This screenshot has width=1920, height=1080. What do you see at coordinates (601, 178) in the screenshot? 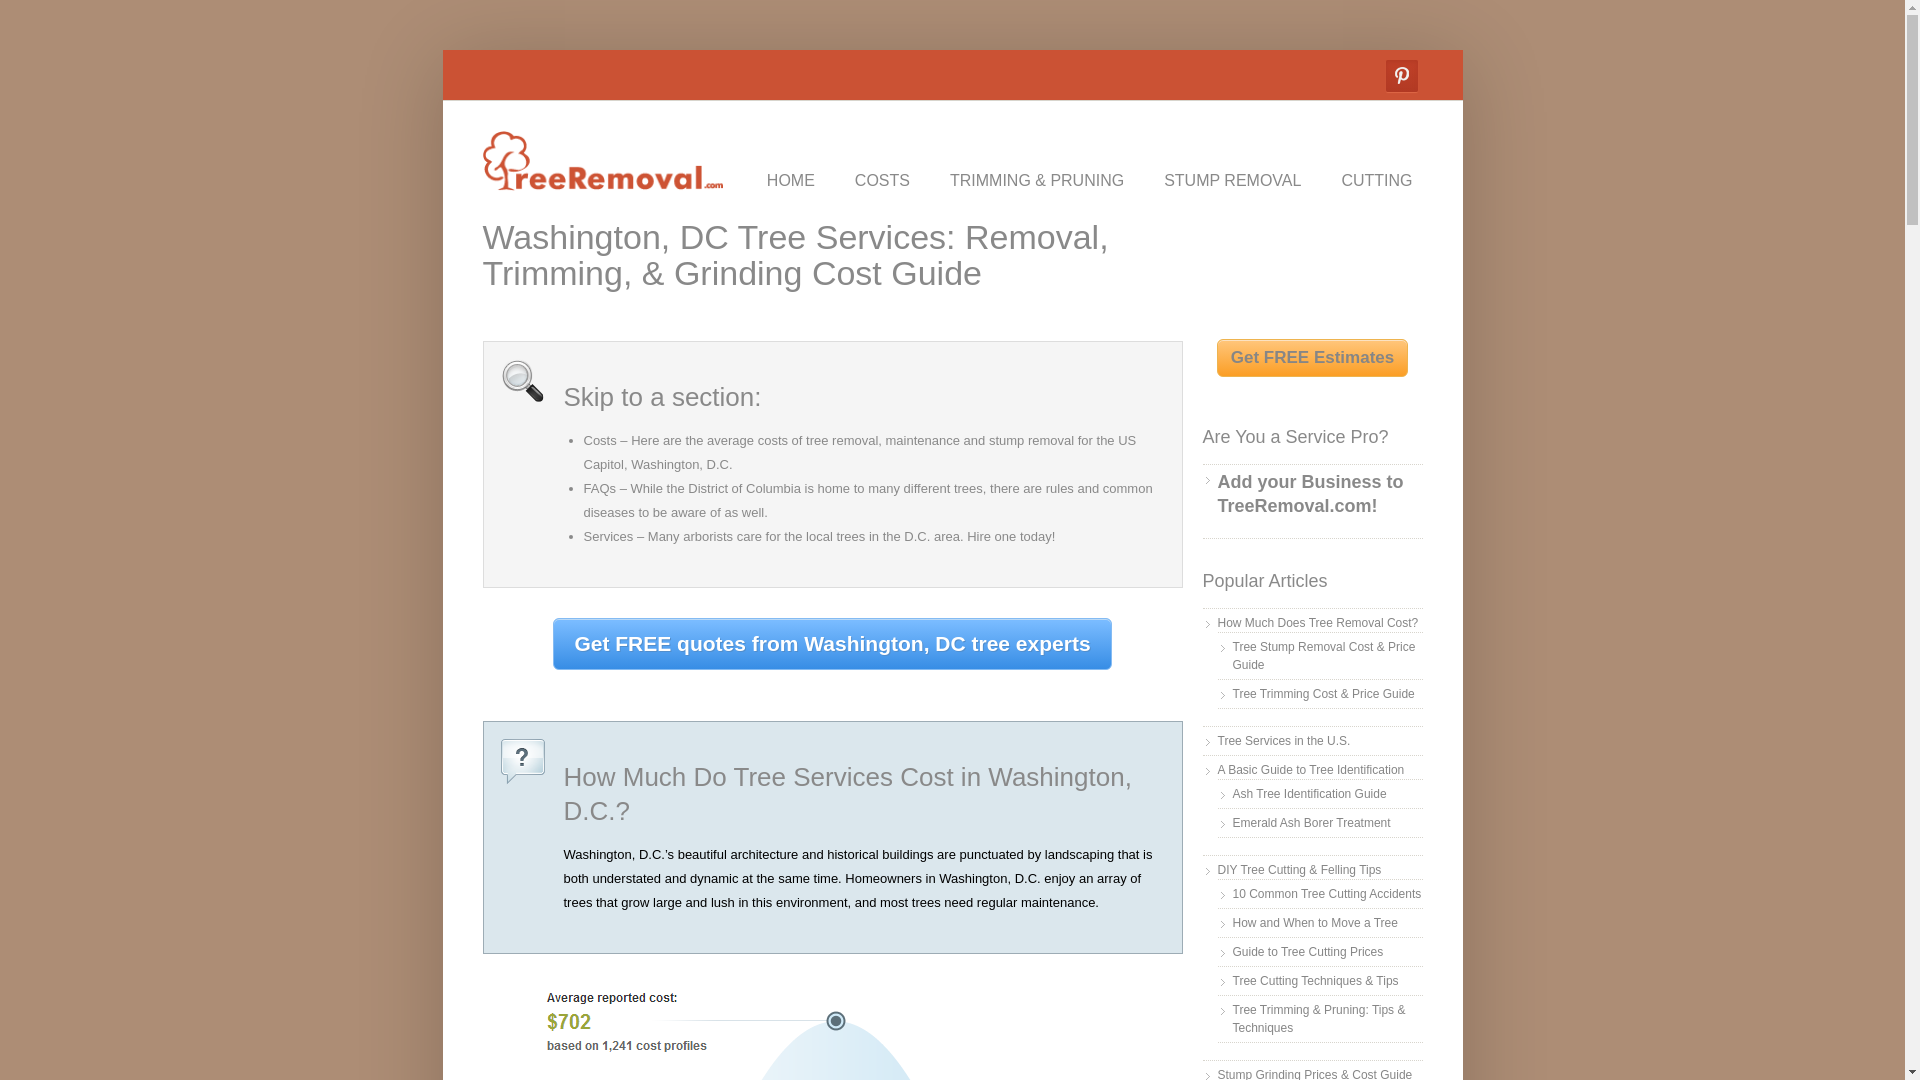
I see `Tree Removal` at bounding box center [601, 178].